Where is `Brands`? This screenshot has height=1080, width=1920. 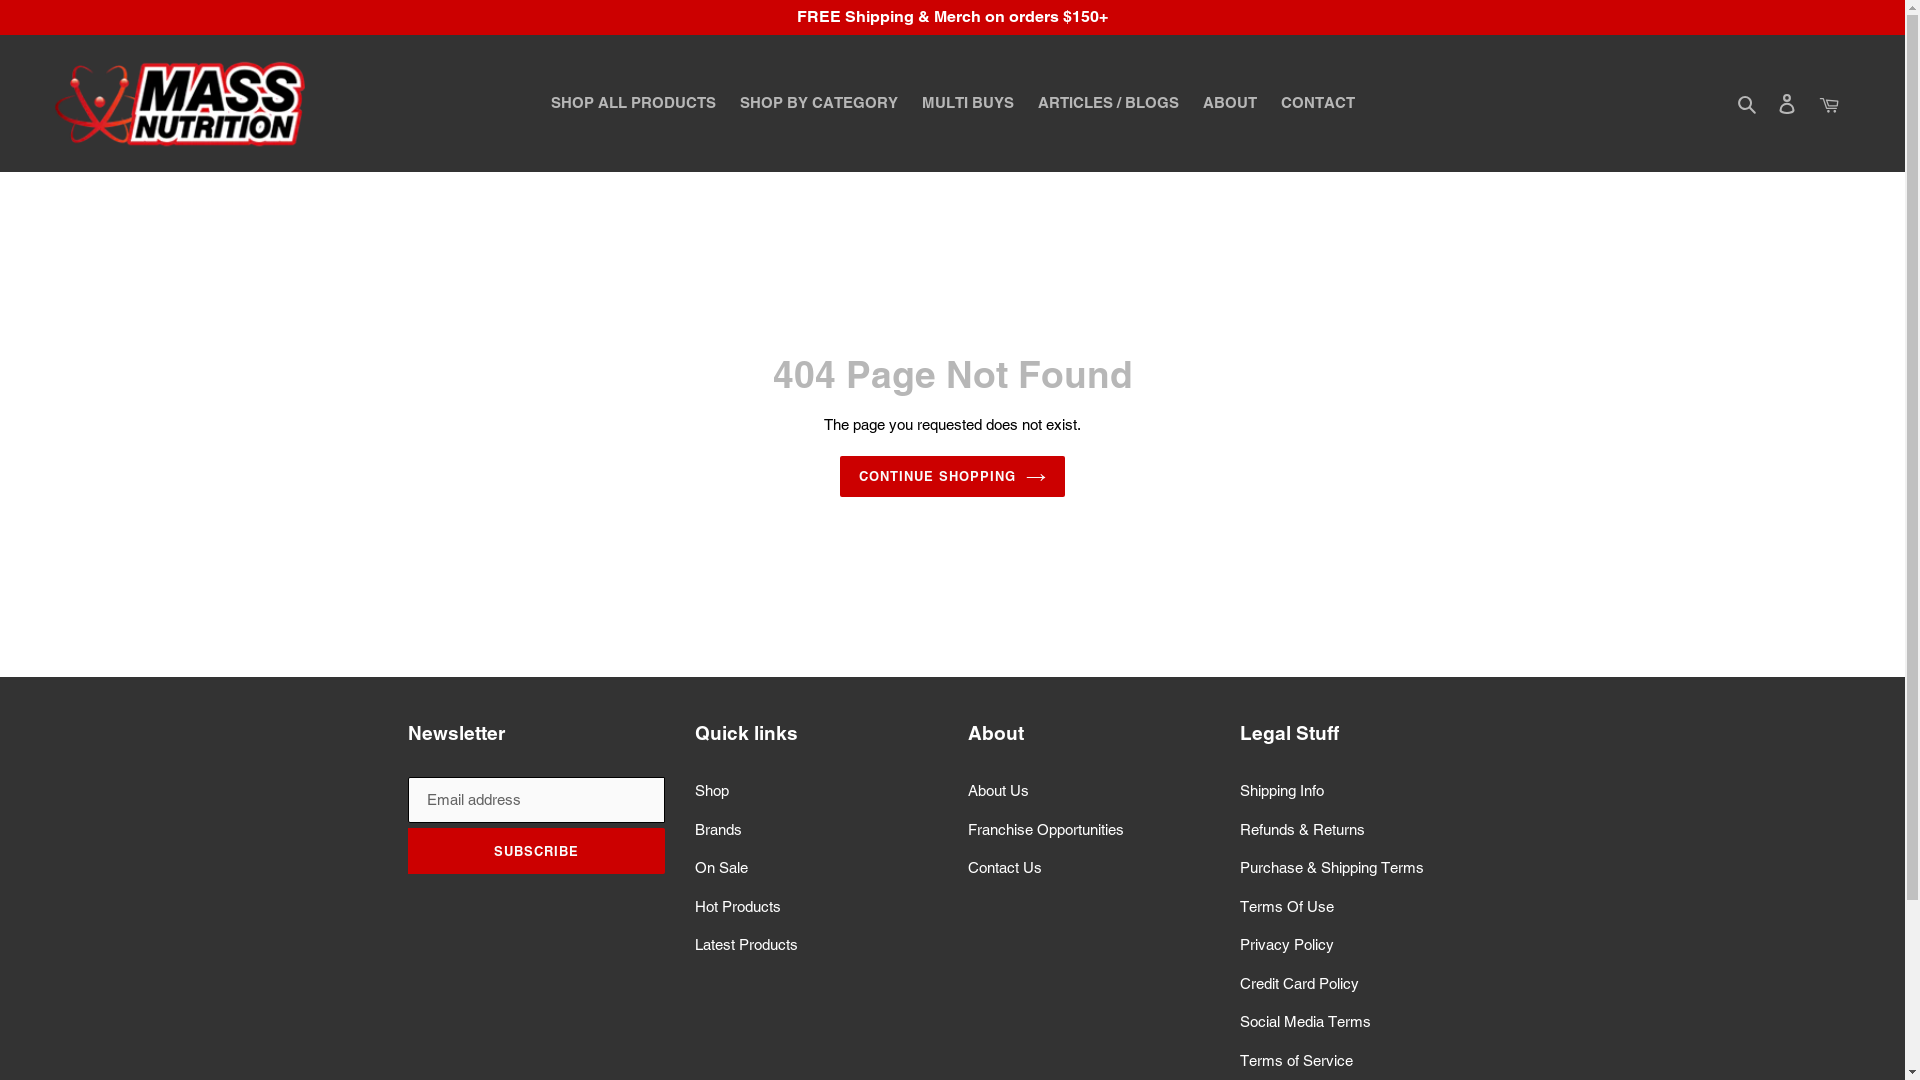 Brands is located at coordinates (718, 830).